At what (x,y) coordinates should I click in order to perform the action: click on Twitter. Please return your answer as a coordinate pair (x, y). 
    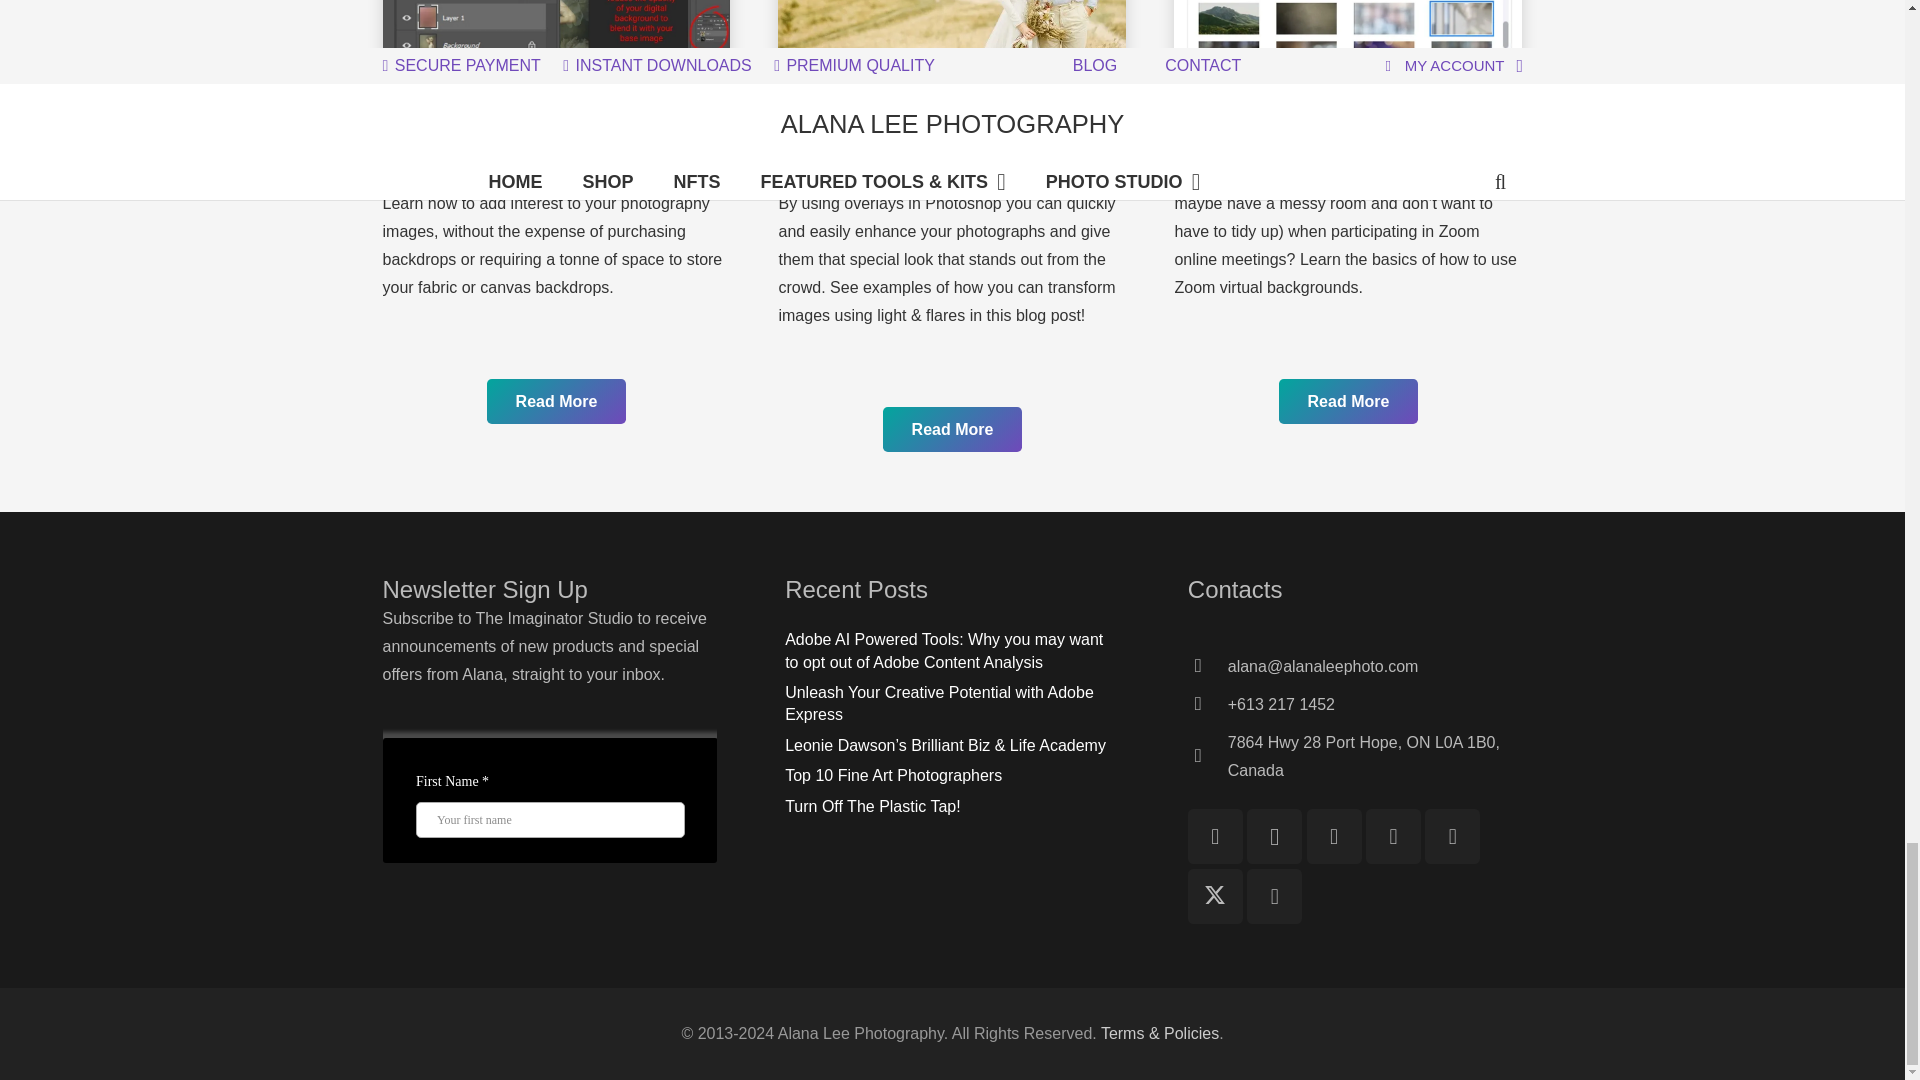
    Looking at the image, I should click on (1215, 896).